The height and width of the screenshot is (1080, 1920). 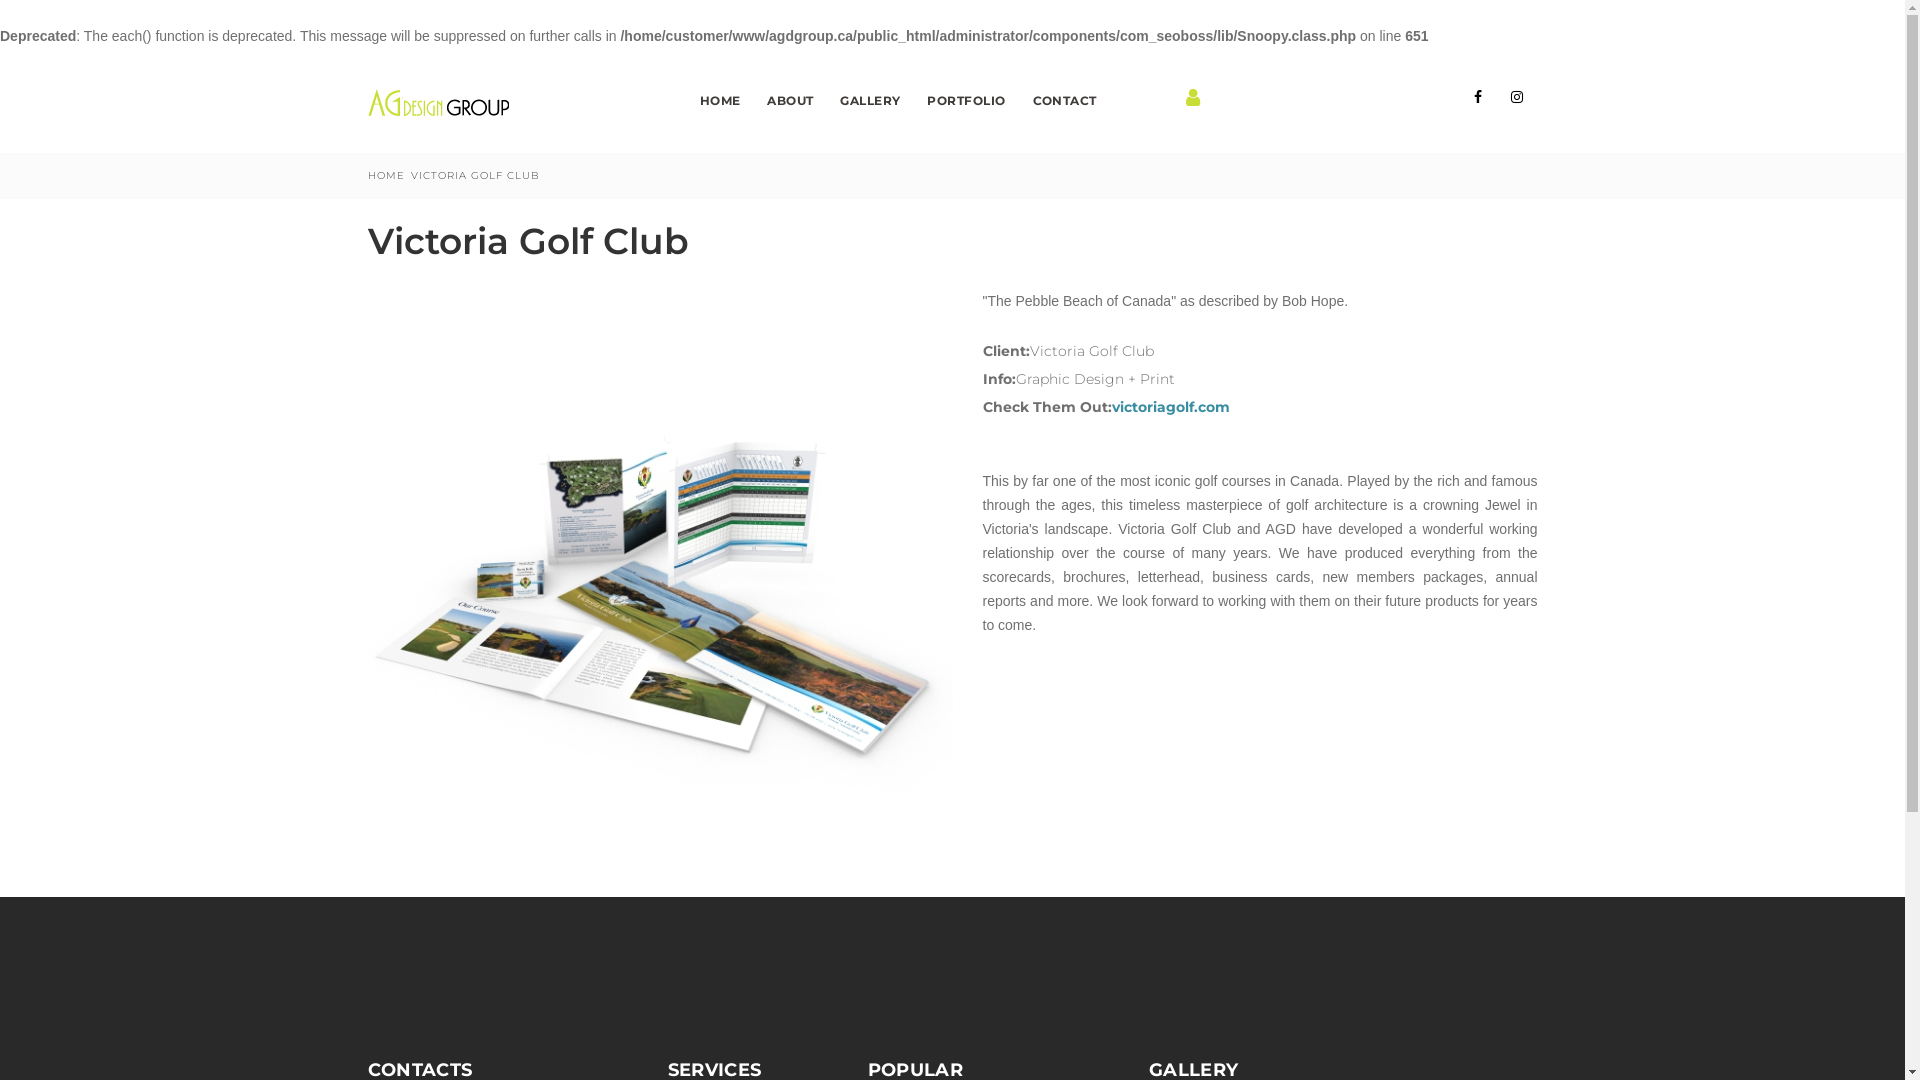 I want to click on agdgroup, so click(x=438, y=103).